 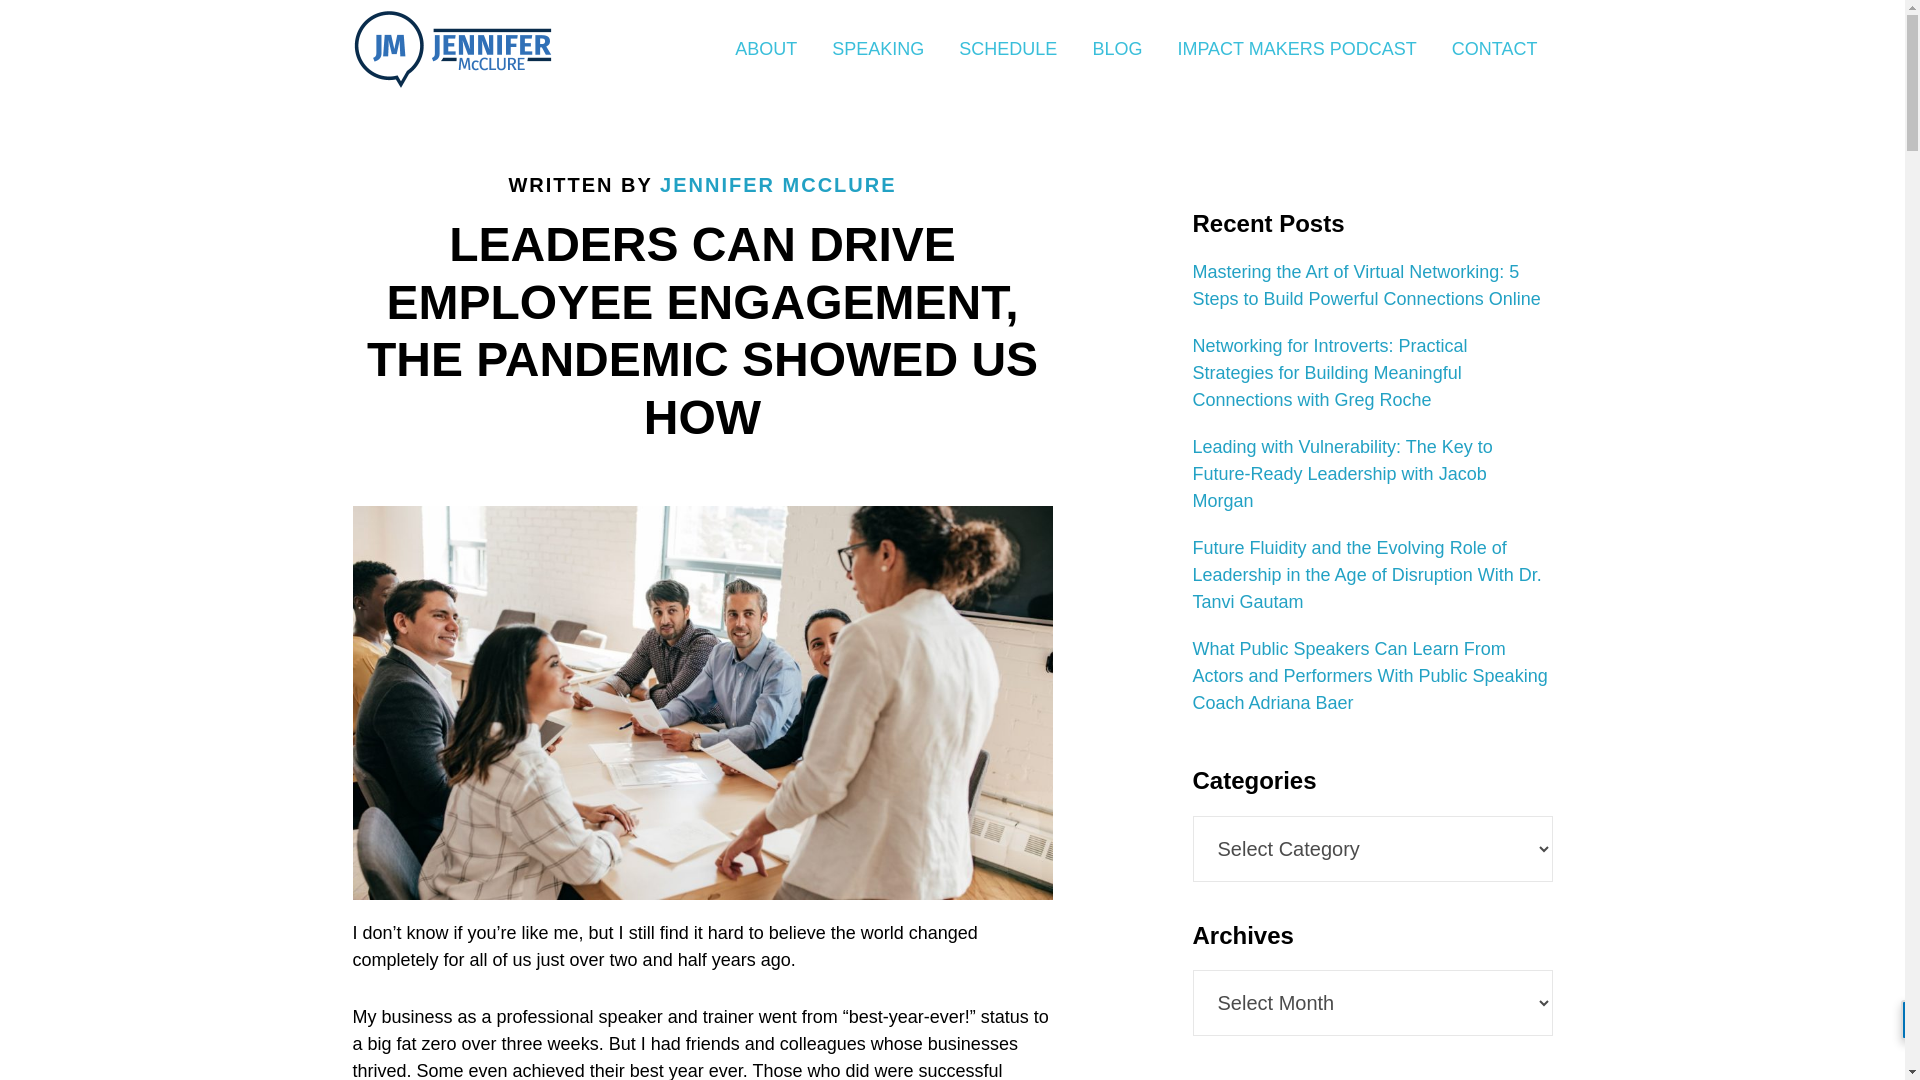 I want to click on JENNIFER MCCLURE, so click(x=778, y=184).